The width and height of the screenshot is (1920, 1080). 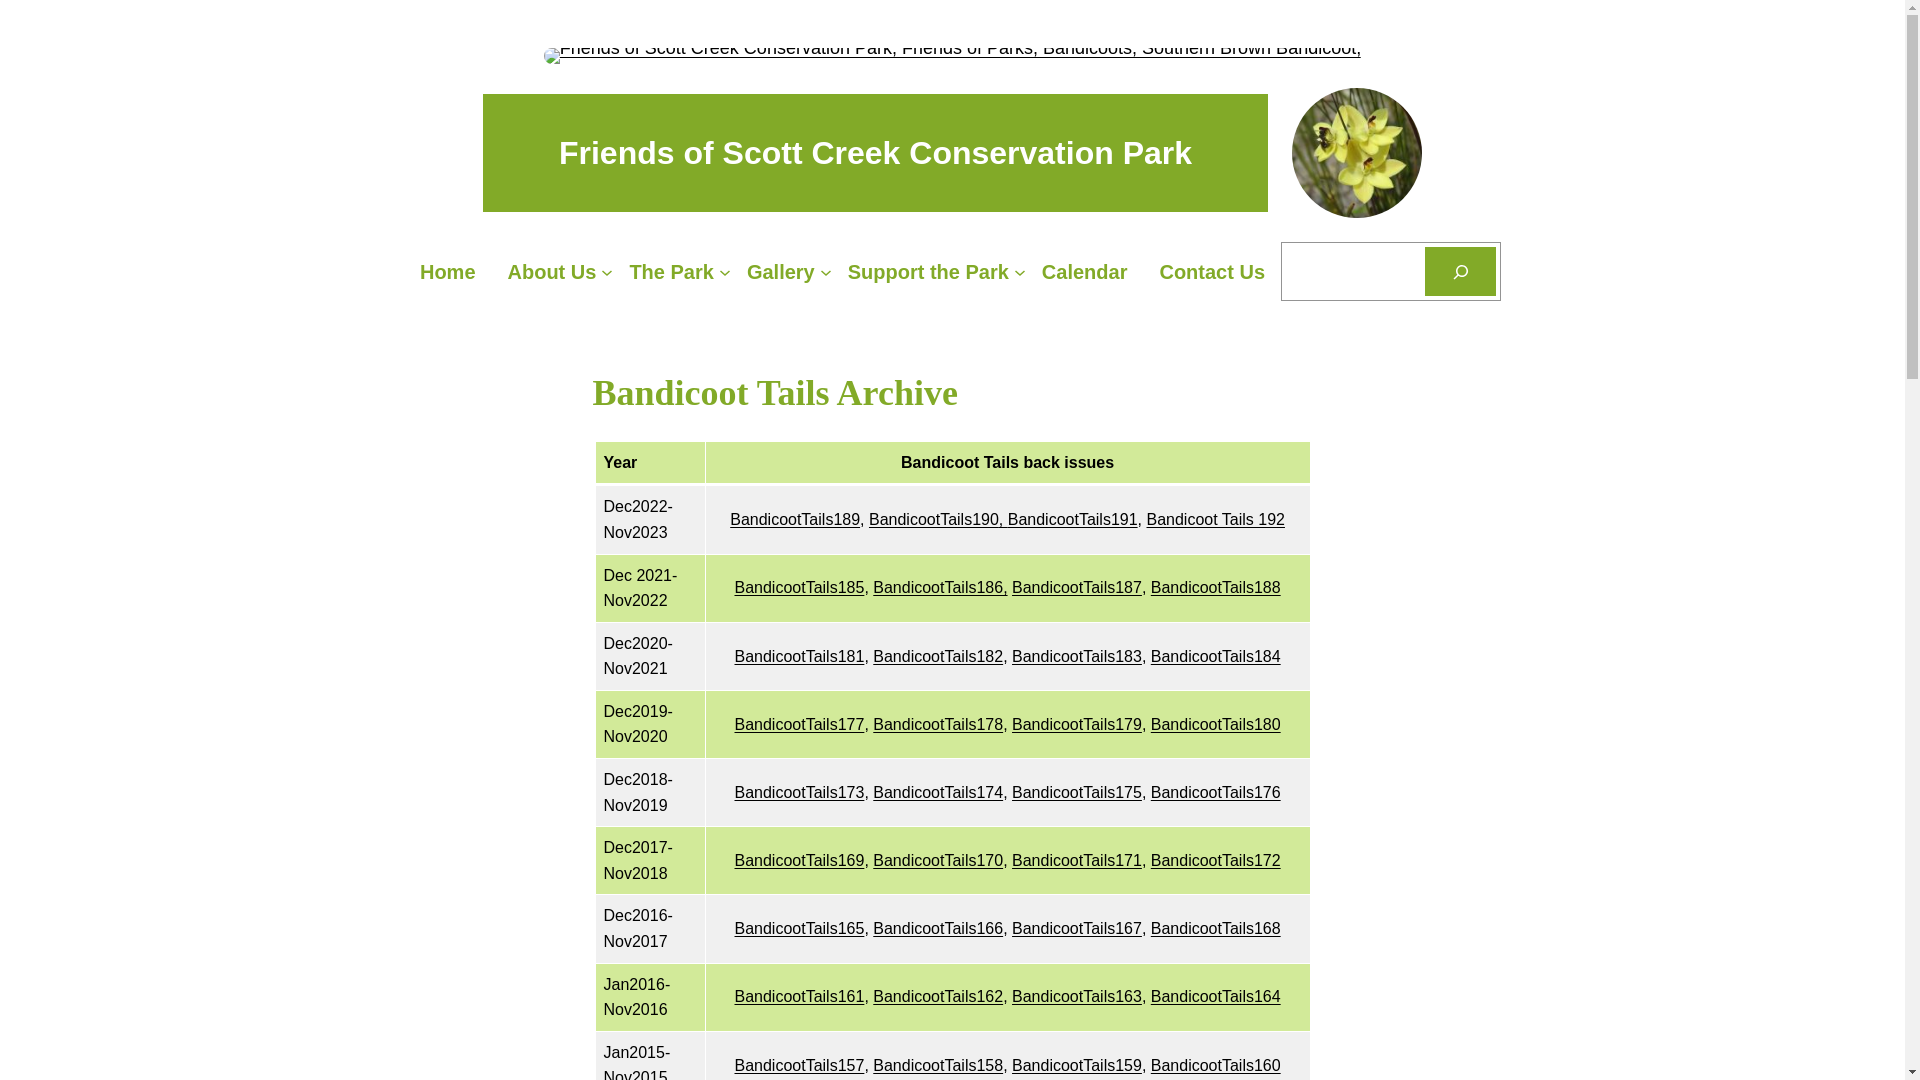 I want to click on BandicootTails157, so click(x=799, y=1066).